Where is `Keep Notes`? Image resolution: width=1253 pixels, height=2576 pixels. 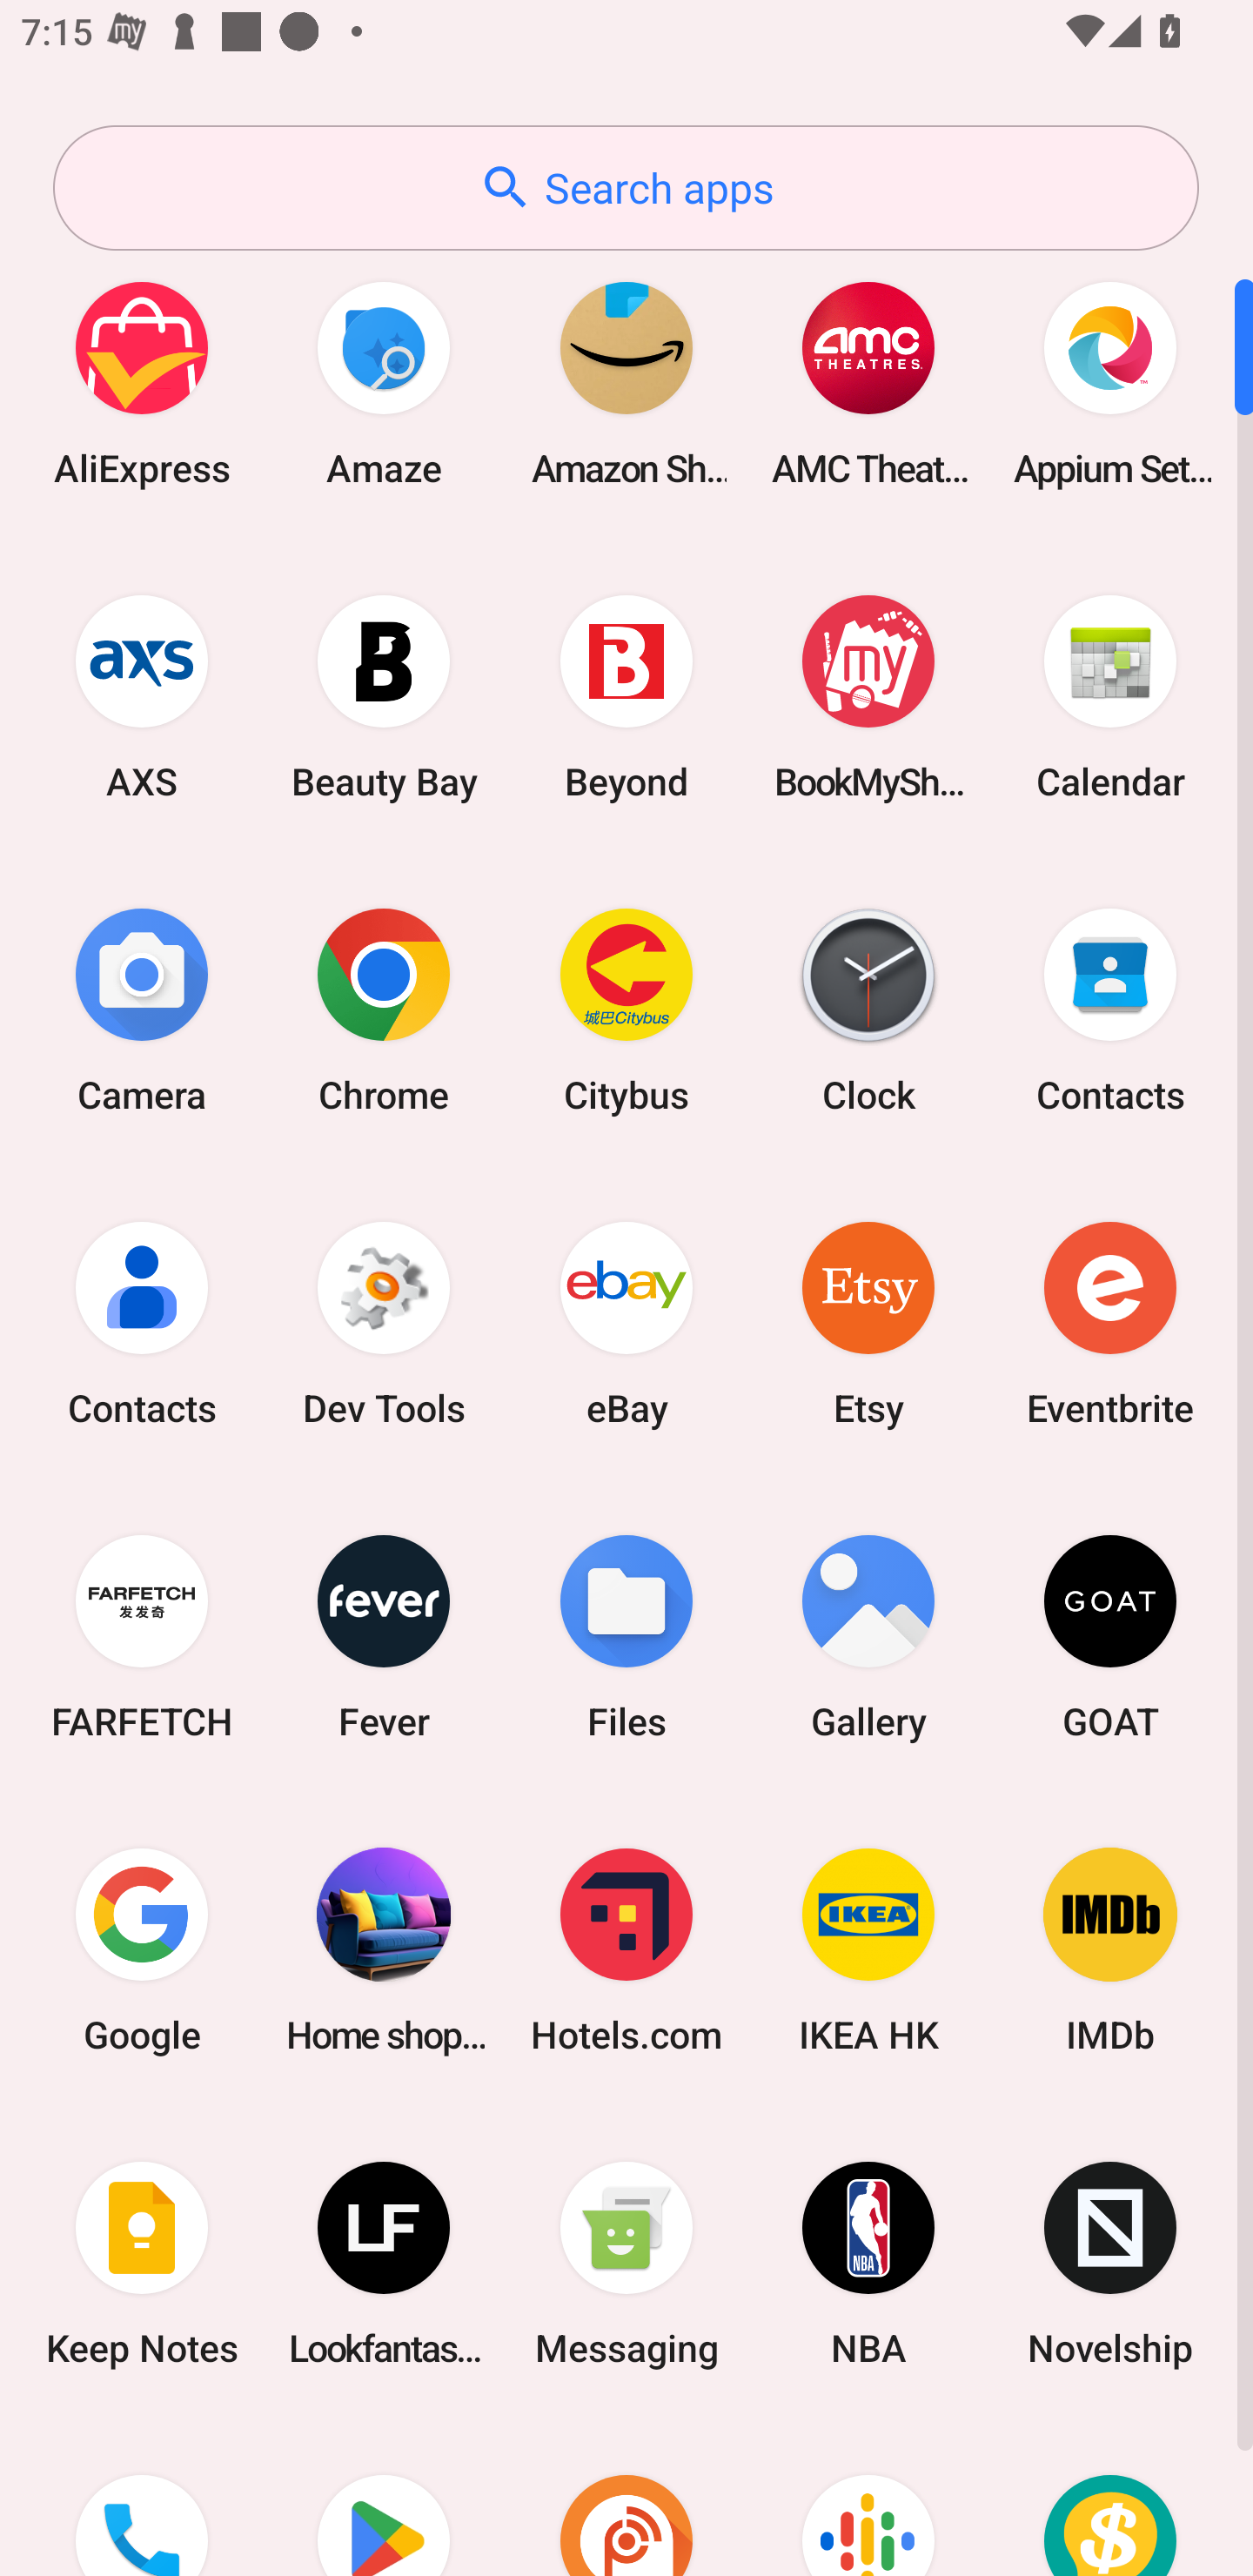
Keep Notes is located at coordinates (142, 2264).